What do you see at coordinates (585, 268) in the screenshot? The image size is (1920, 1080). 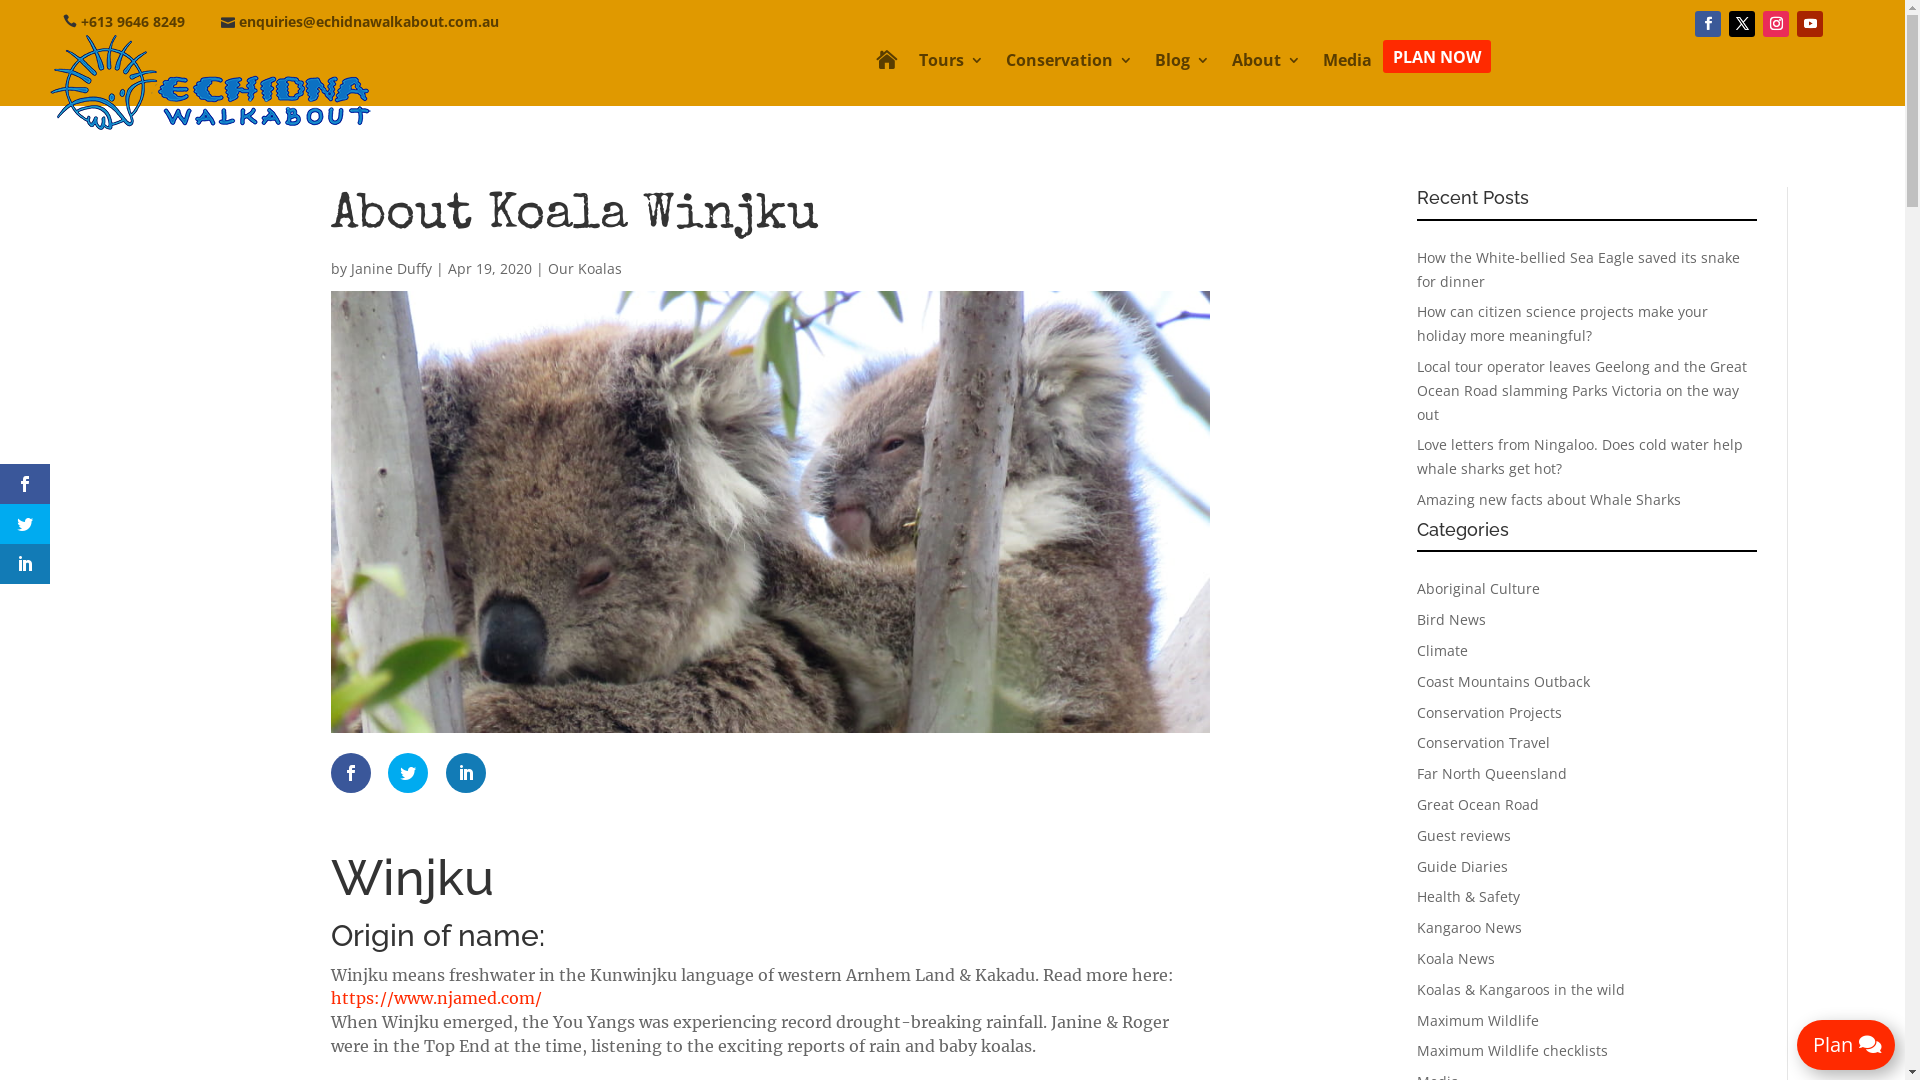 I see `Our Koalas` at bounding box center [585, 268].